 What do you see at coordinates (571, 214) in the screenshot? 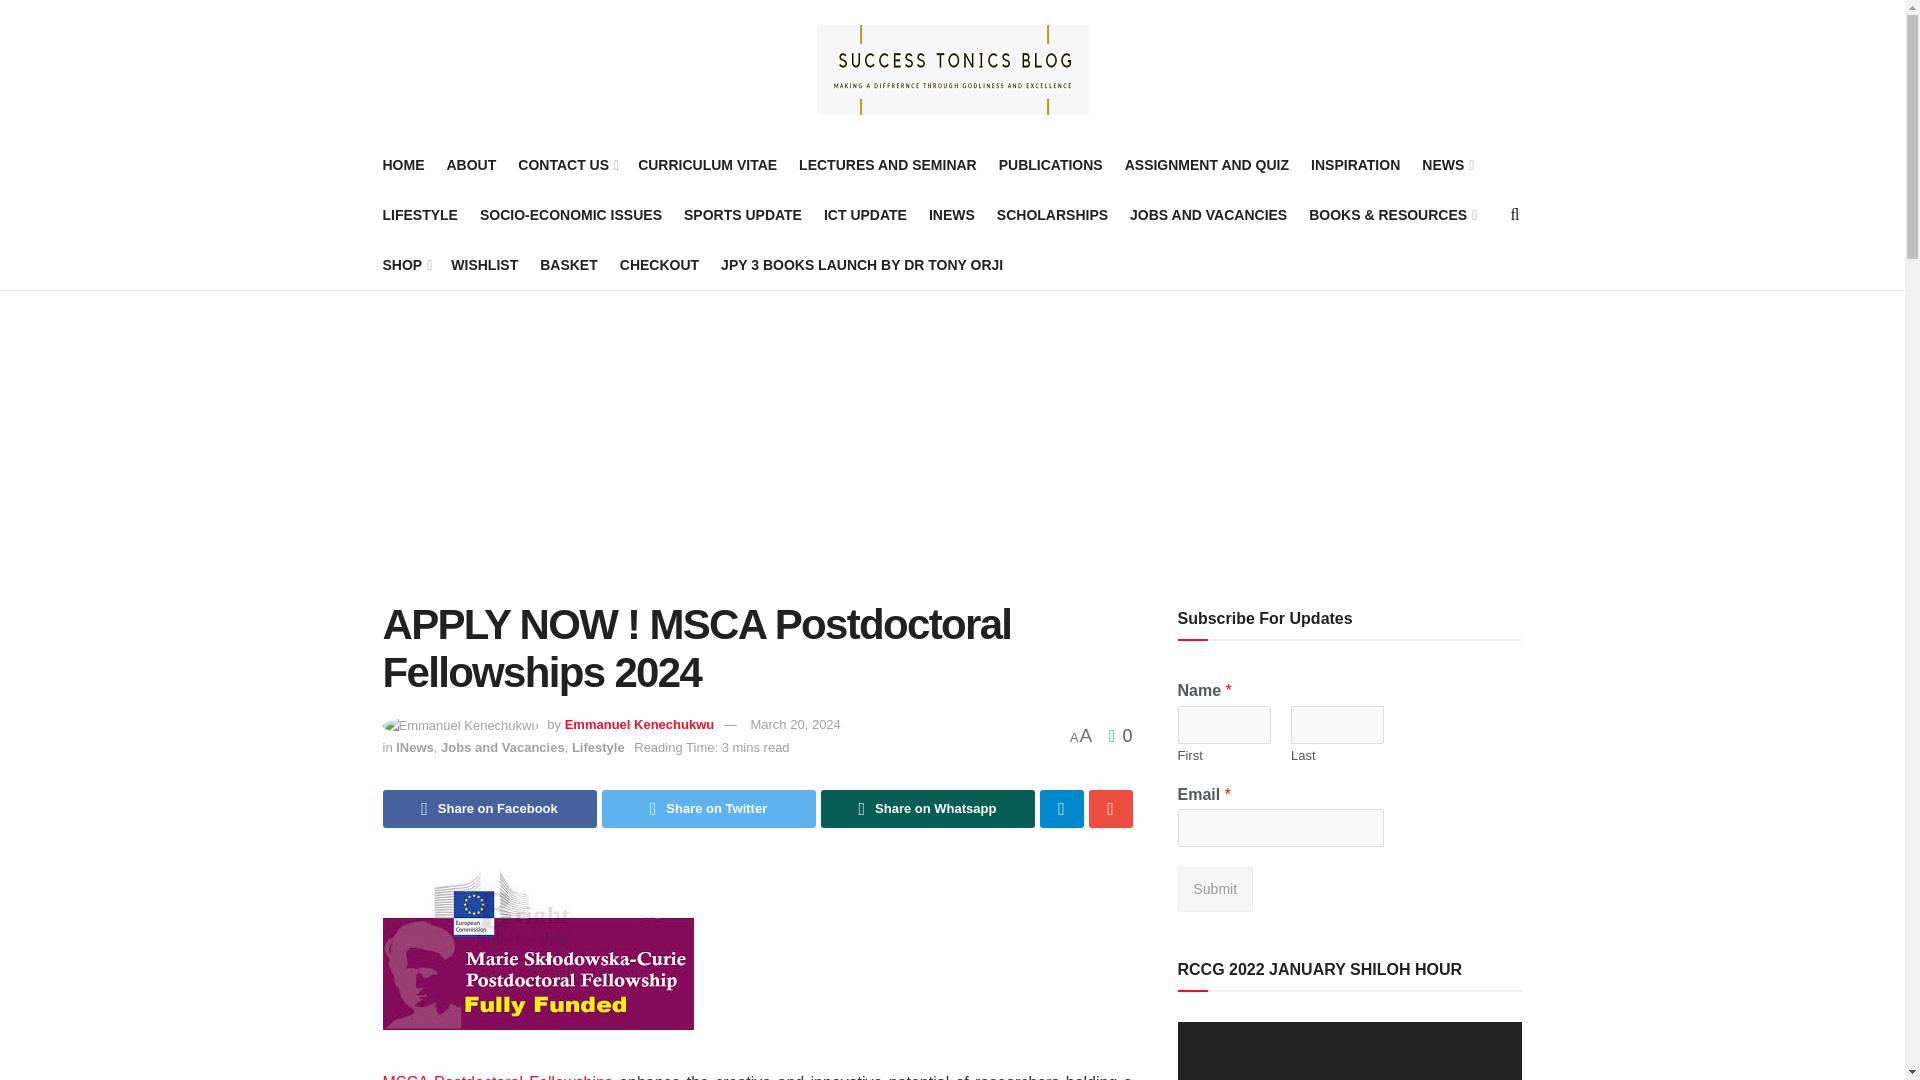
I see `SOCIO-ECONOMIC ISSUES` at bounding box center [571, 214].